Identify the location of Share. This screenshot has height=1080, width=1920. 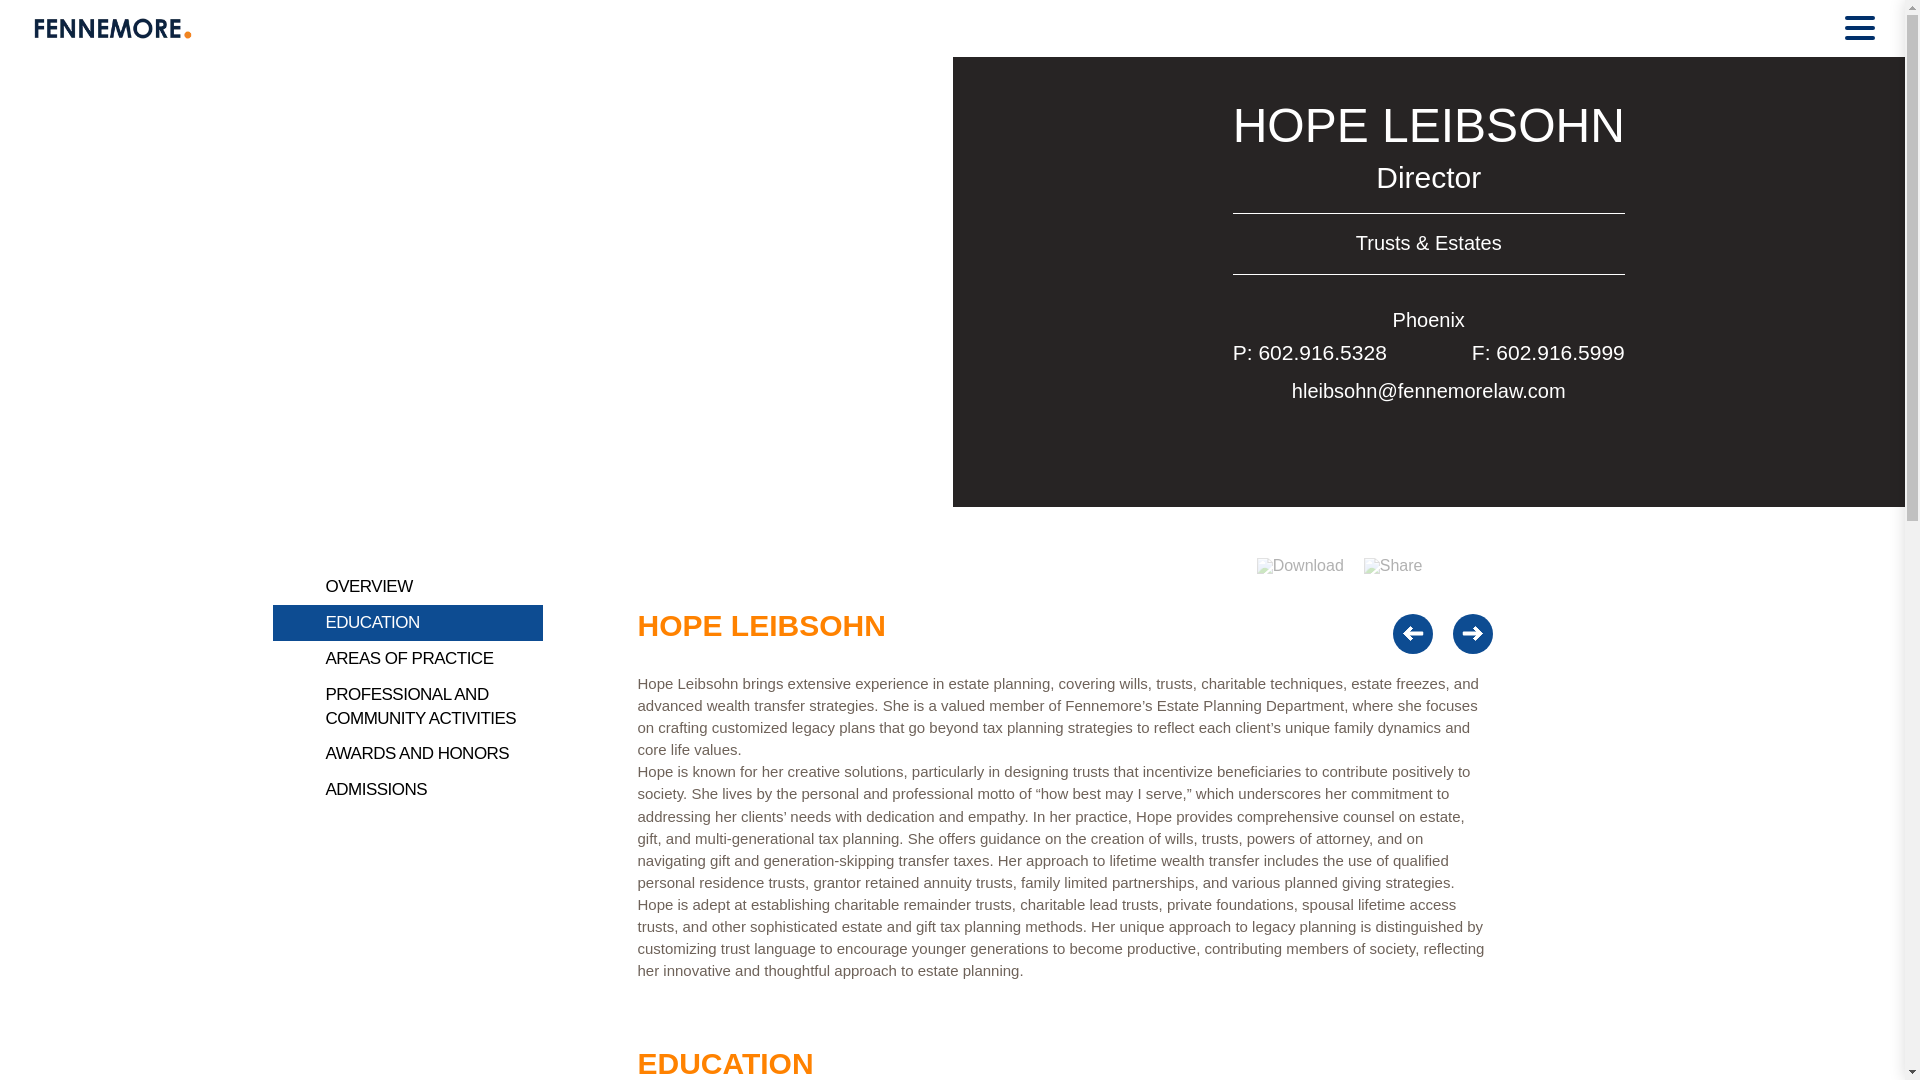
(1392, 564).